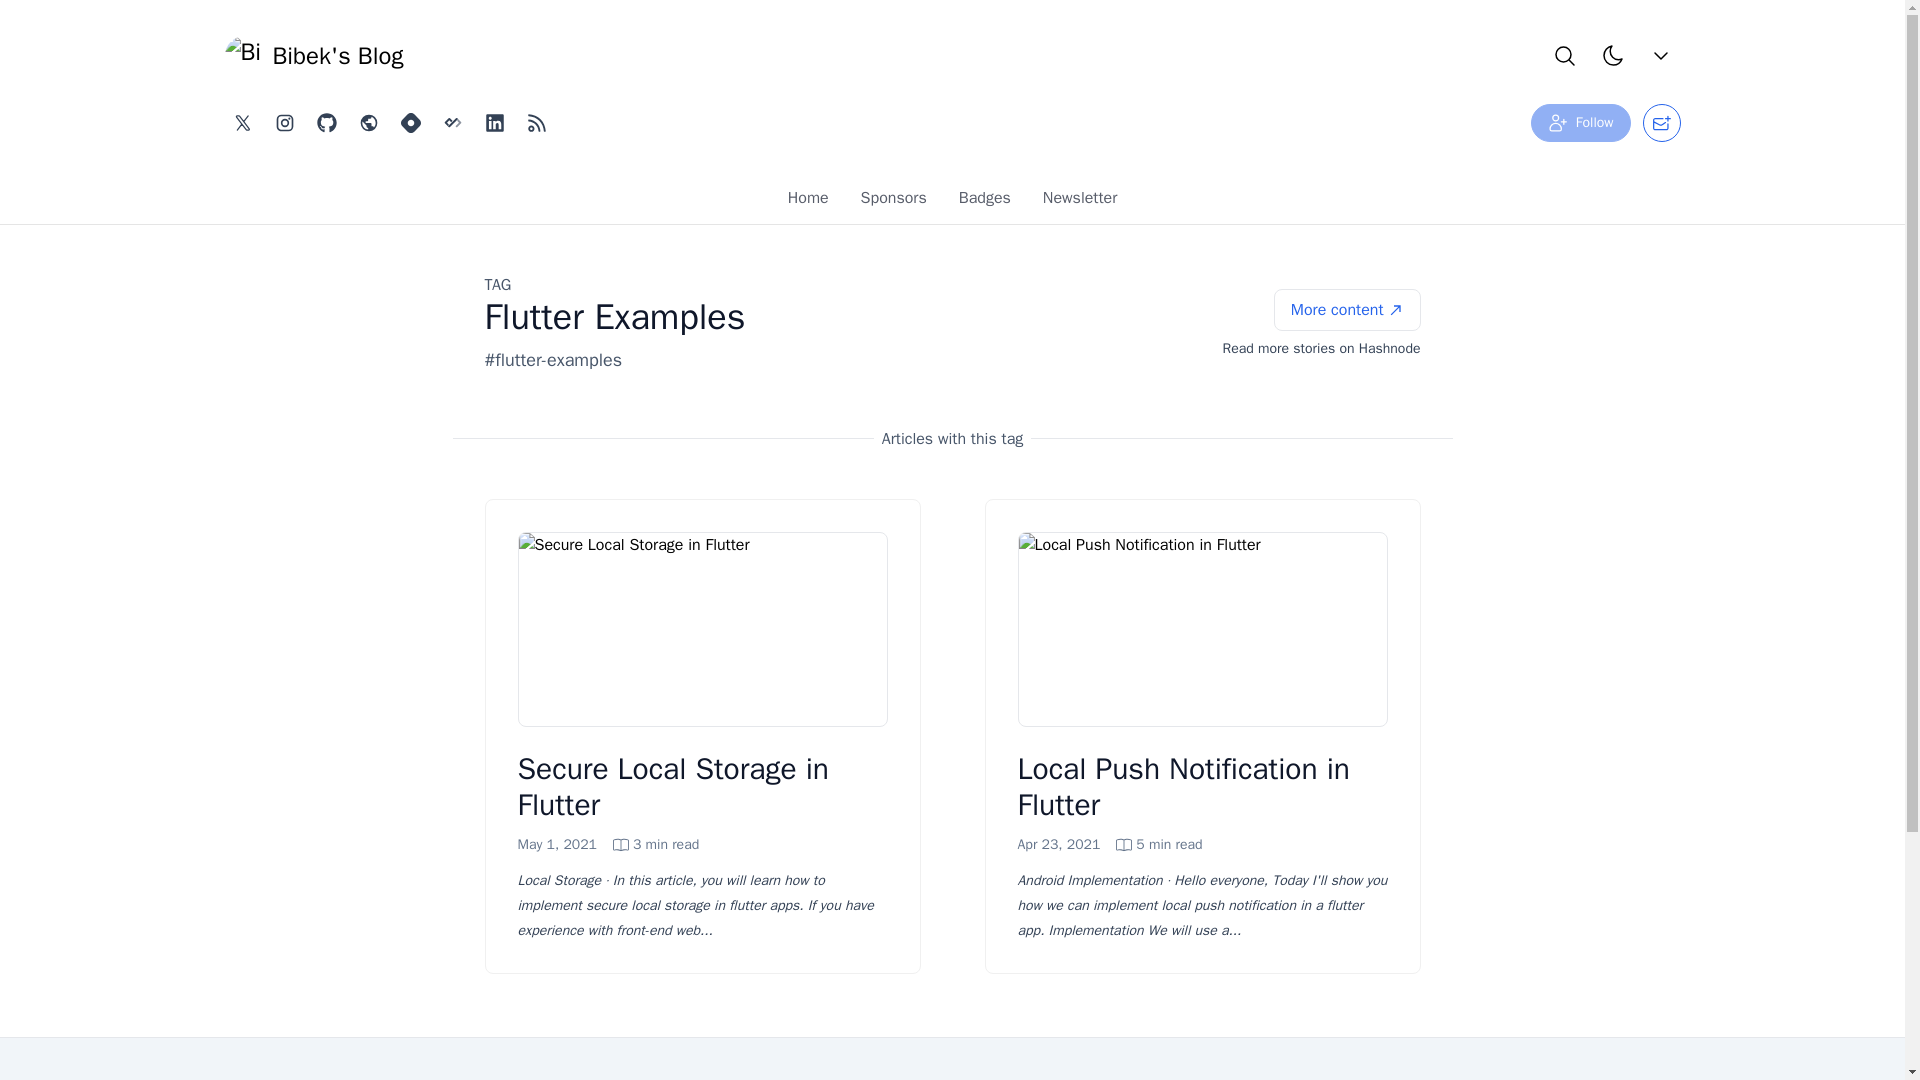 This screenshot has width=1920, height=1080. Describe the element at coordinates (953, 198) in the screenshot. I see `Sponsors` at that location.